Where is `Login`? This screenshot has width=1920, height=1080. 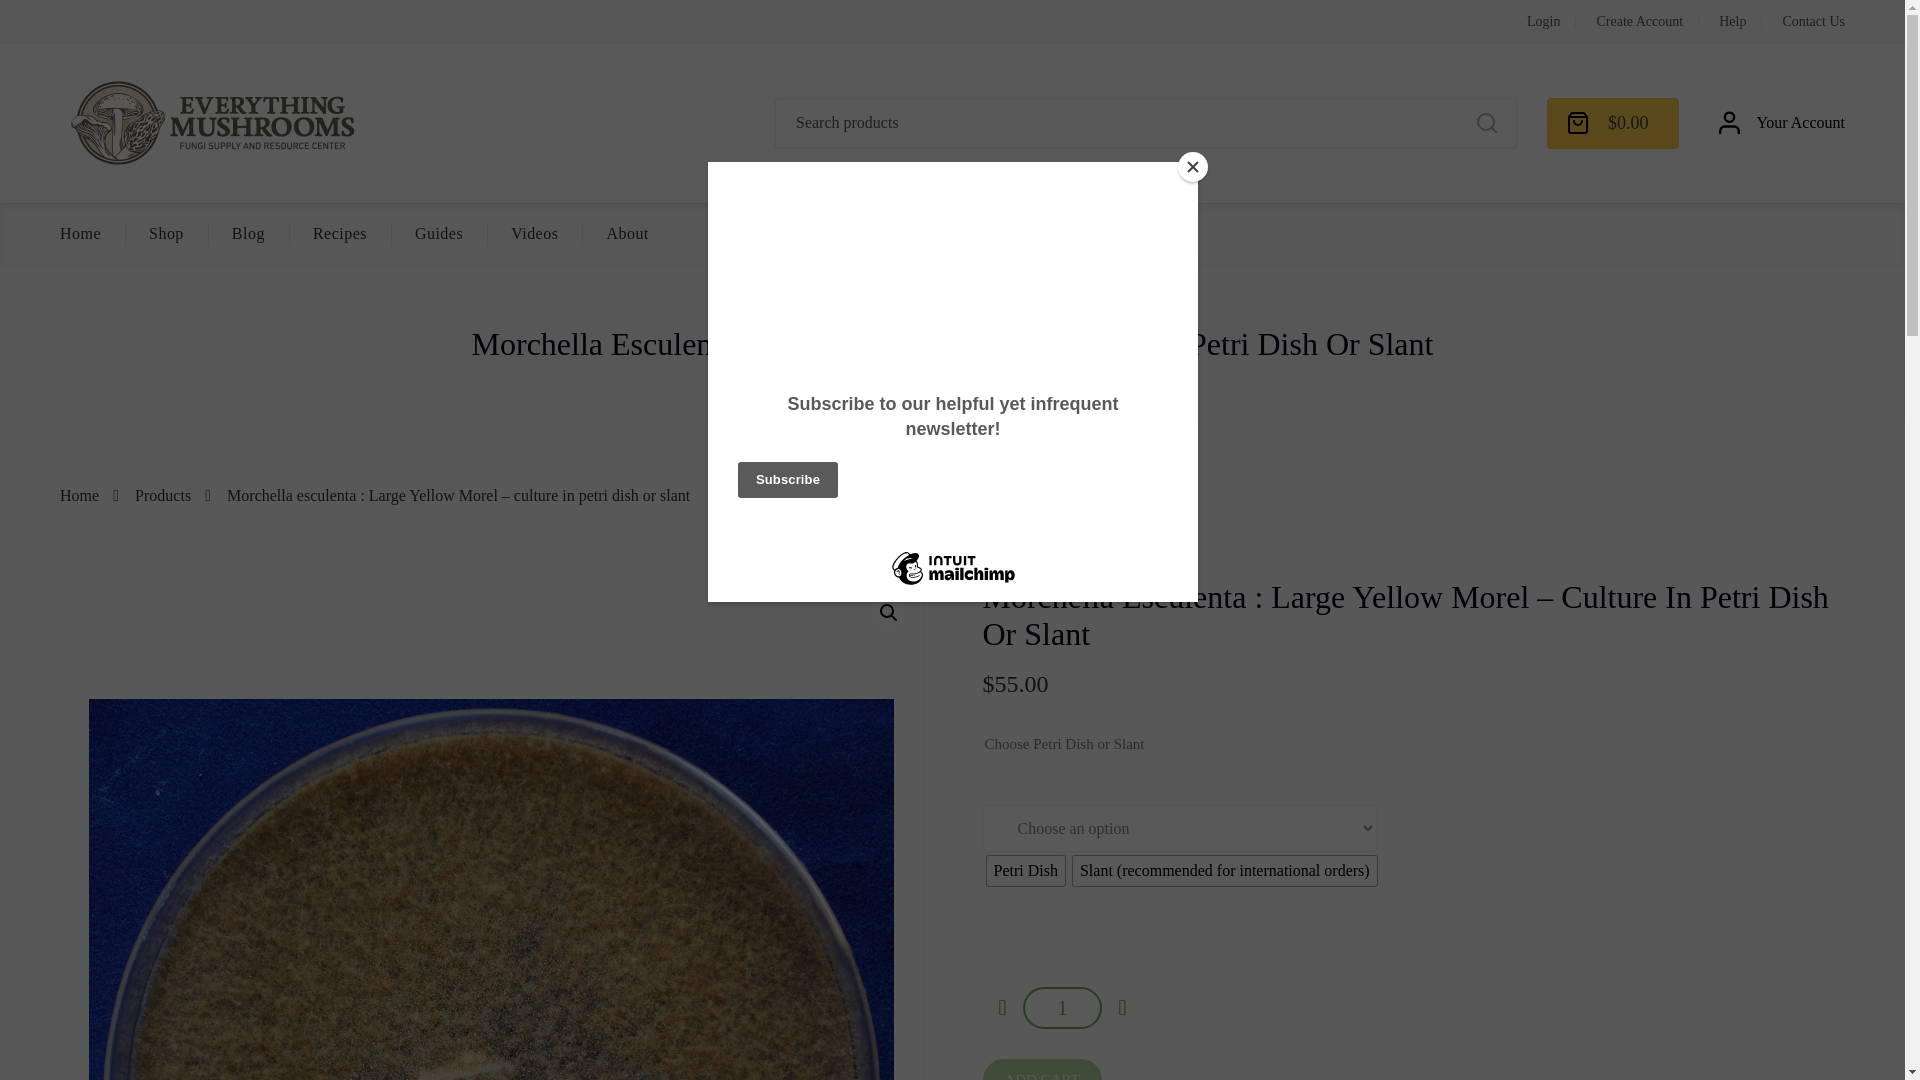 Login is located at coordinates (1542, 22).